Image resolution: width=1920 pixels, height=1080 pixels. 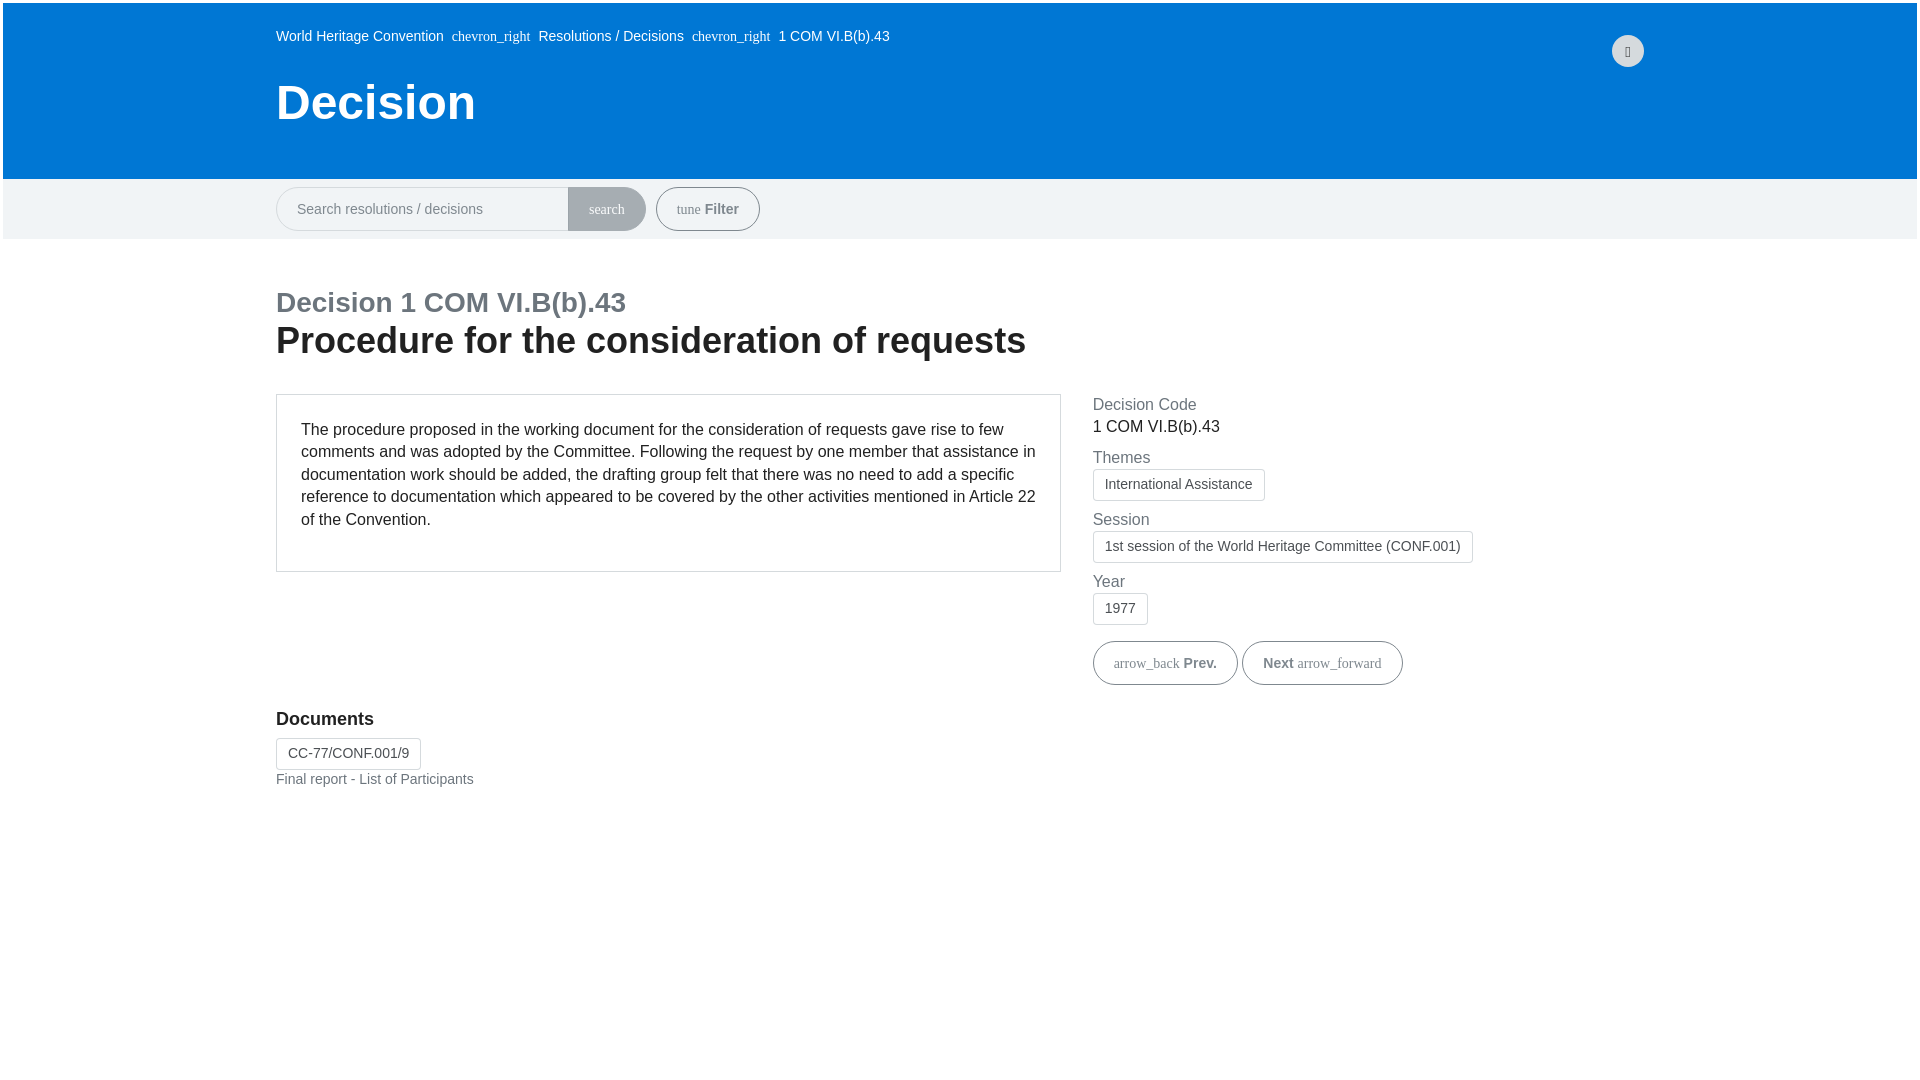 What do you see at coordinates (606, 208) in the screenshot?
I see `search` at bounding box center [606, 208].